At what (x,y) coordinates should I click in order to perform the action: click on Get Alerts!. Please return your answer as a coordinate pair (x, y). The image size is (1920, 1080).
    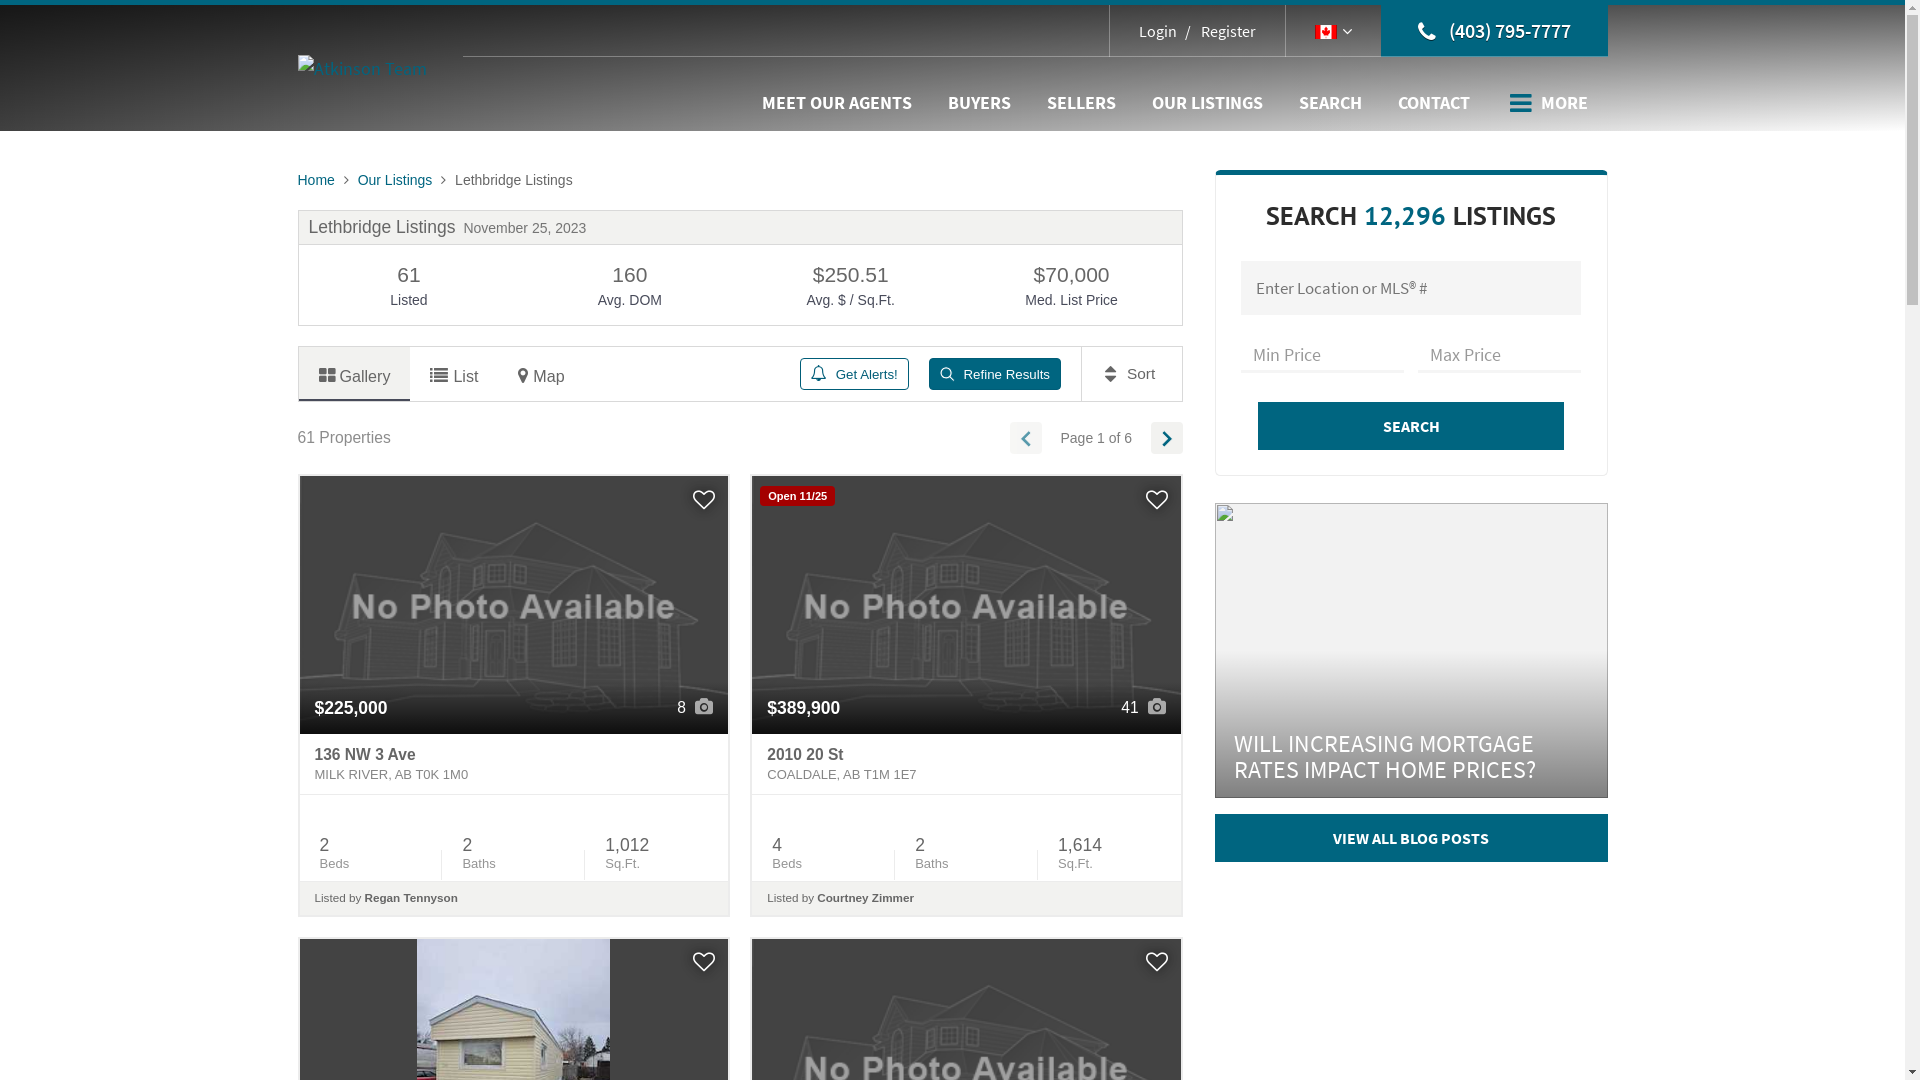
    Looking at the image, I should click on (854, 374).